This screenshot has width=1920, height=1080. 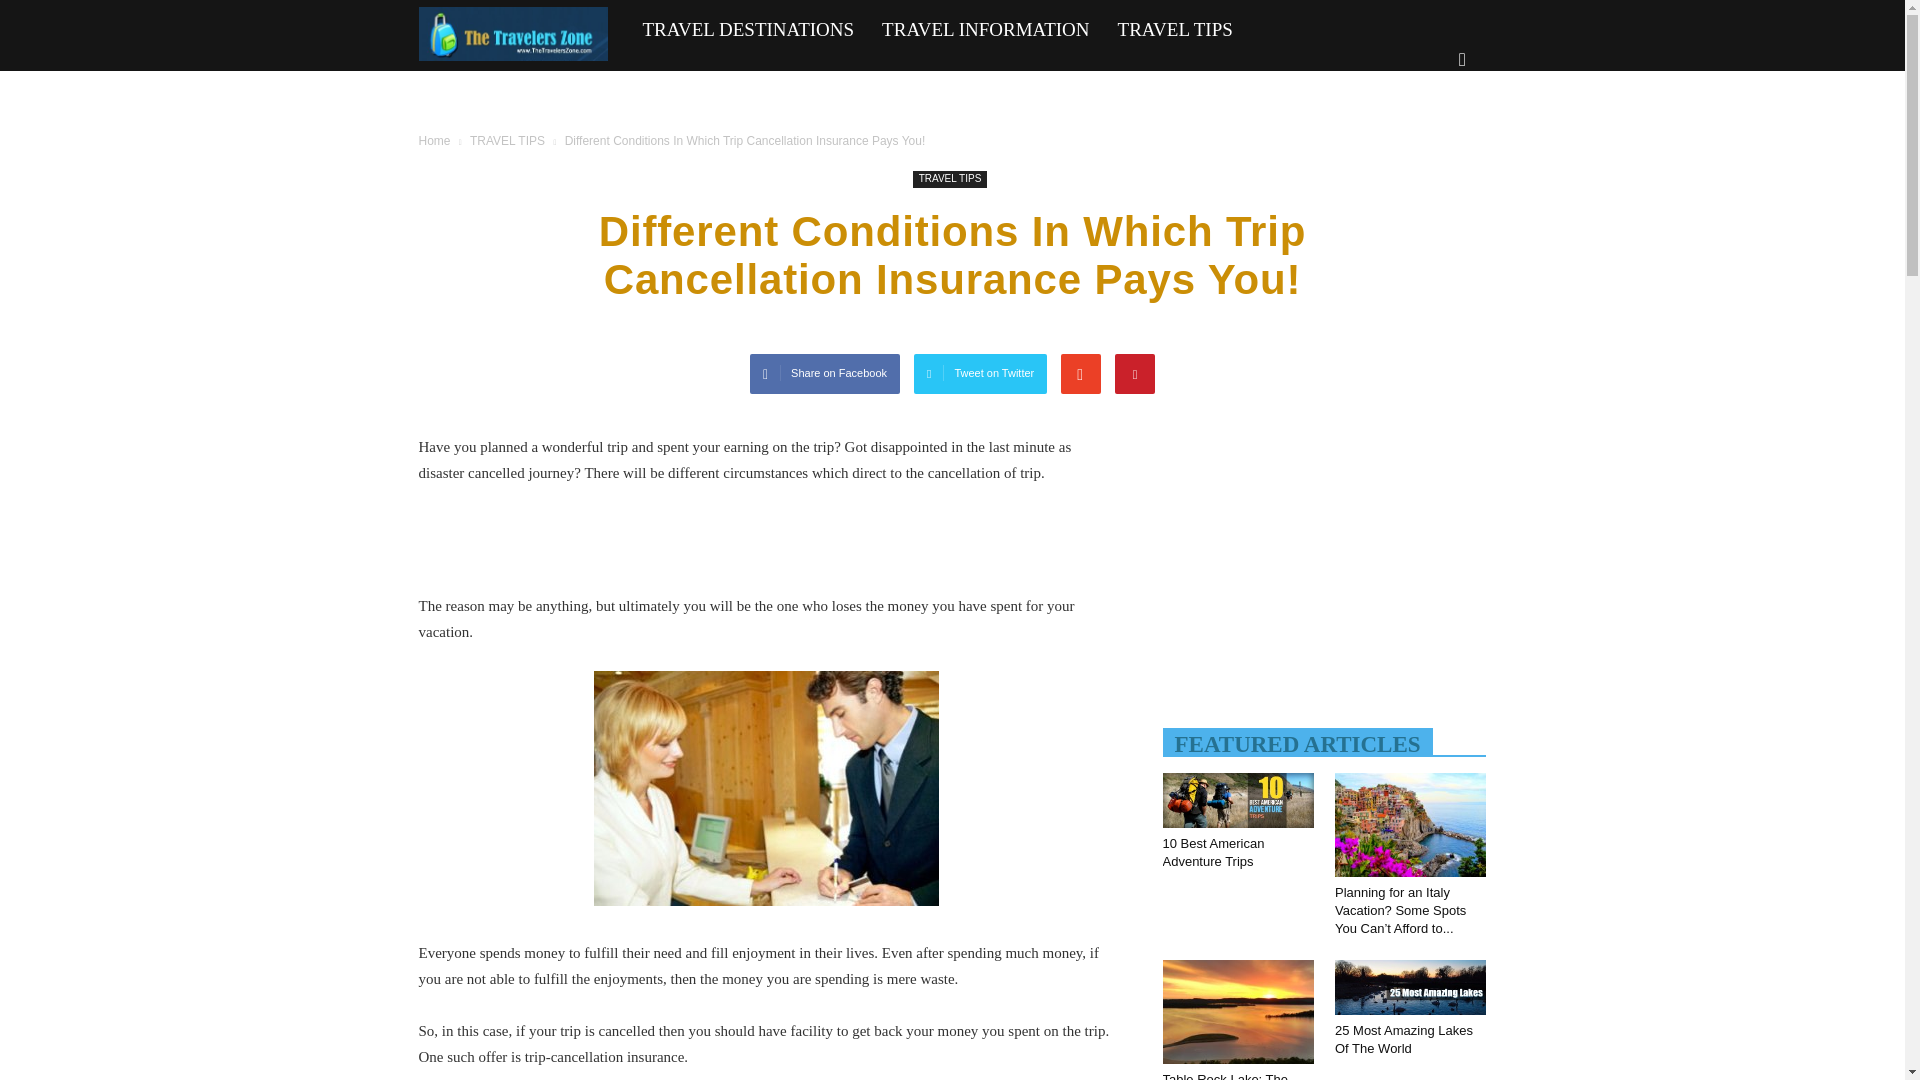 I want to click on View all posts in TRAVEL TIPS, so click(x=508, y=140).